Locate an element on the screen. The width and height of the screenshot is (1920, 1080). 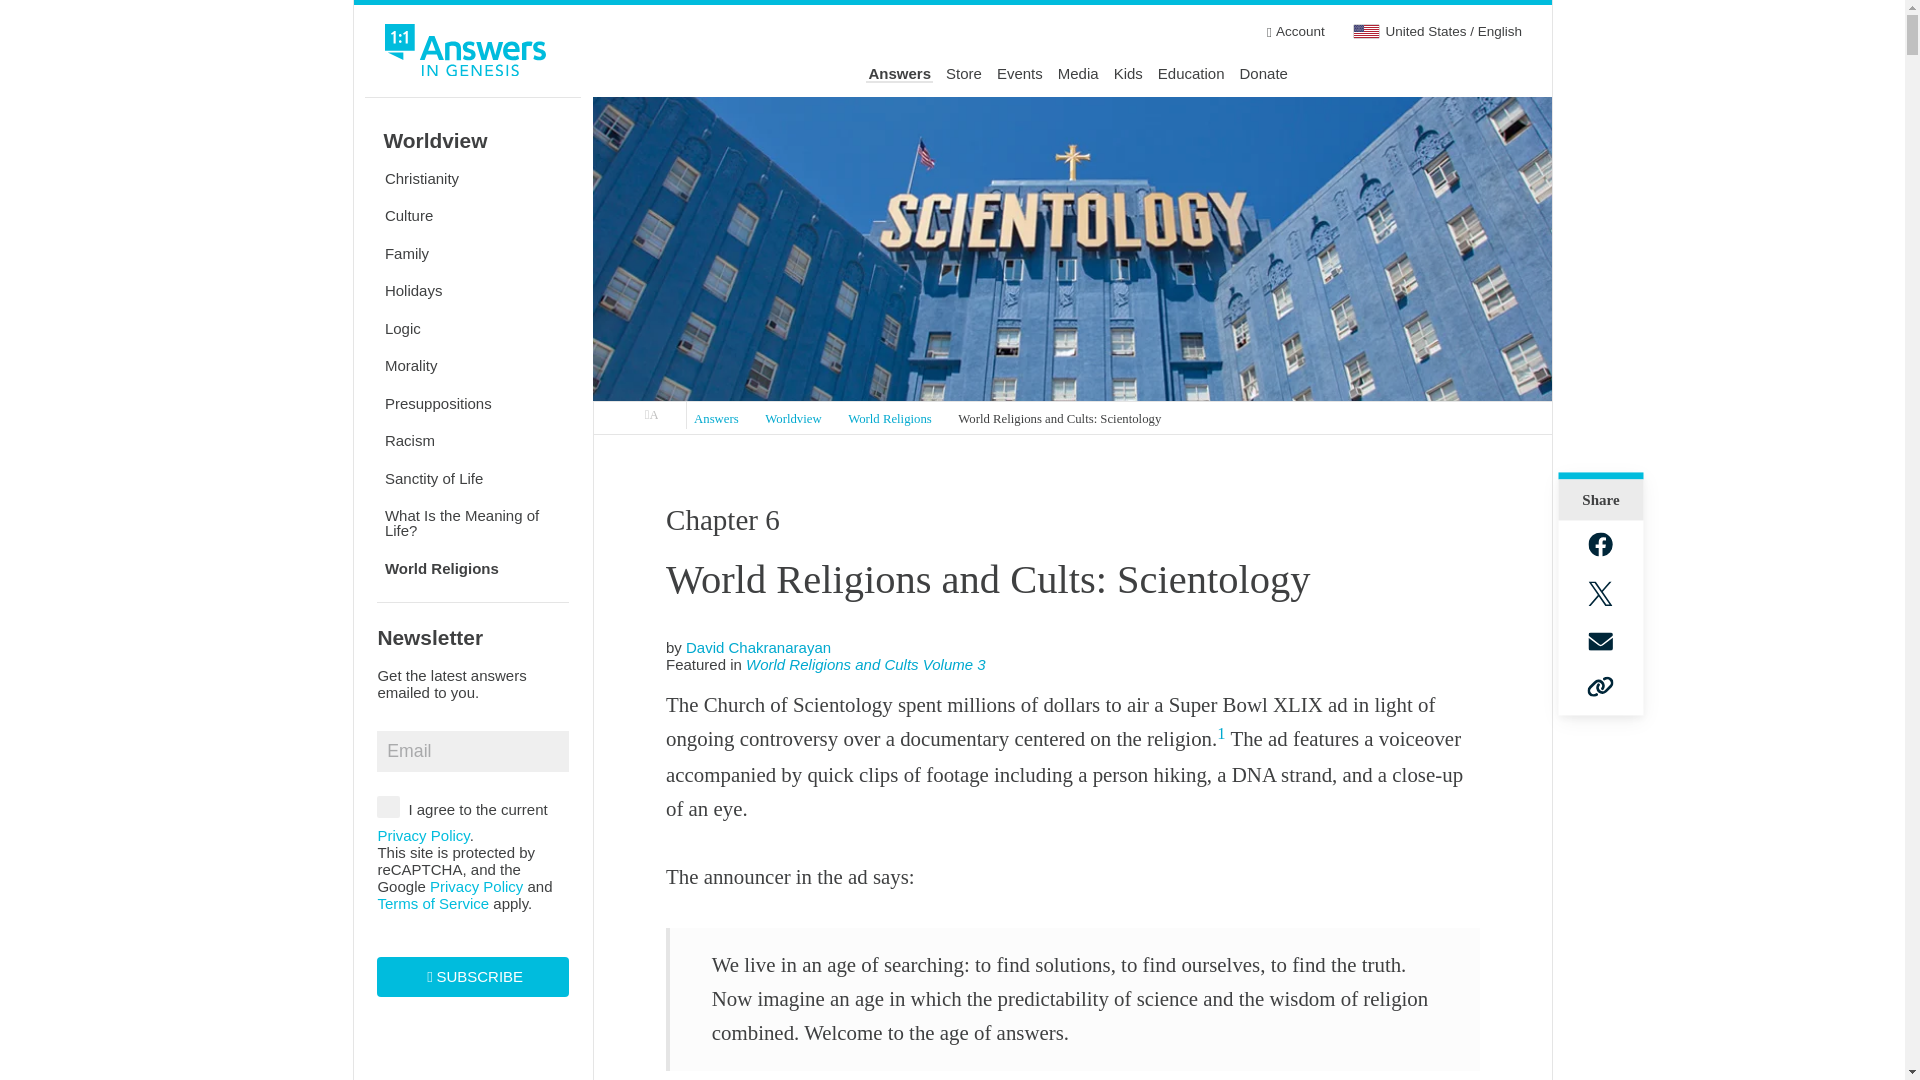
World Religions and Cults: Scientology is located at coordinates (1058, 420).